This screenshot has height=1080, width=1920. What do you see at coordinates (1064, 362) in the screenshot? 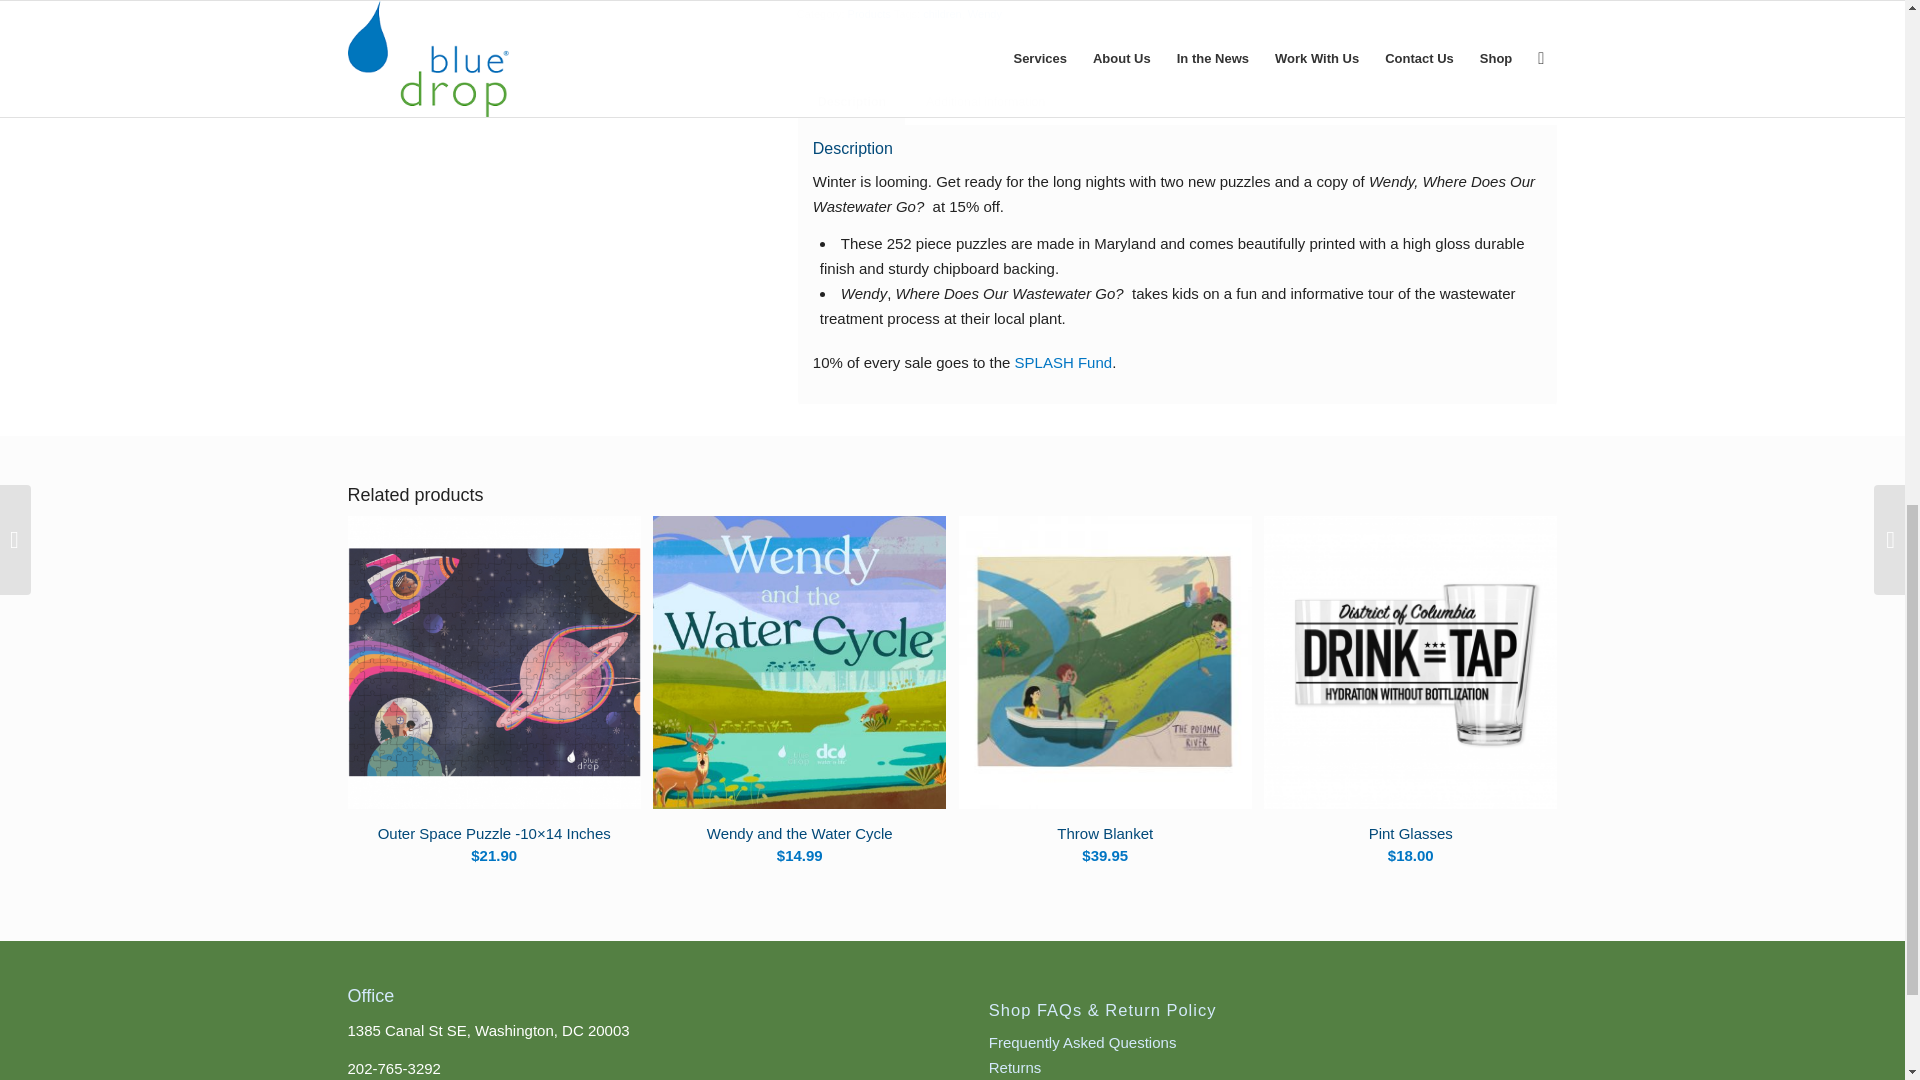
I see `SPLASH Fund` at bounding box center [1064, 362].